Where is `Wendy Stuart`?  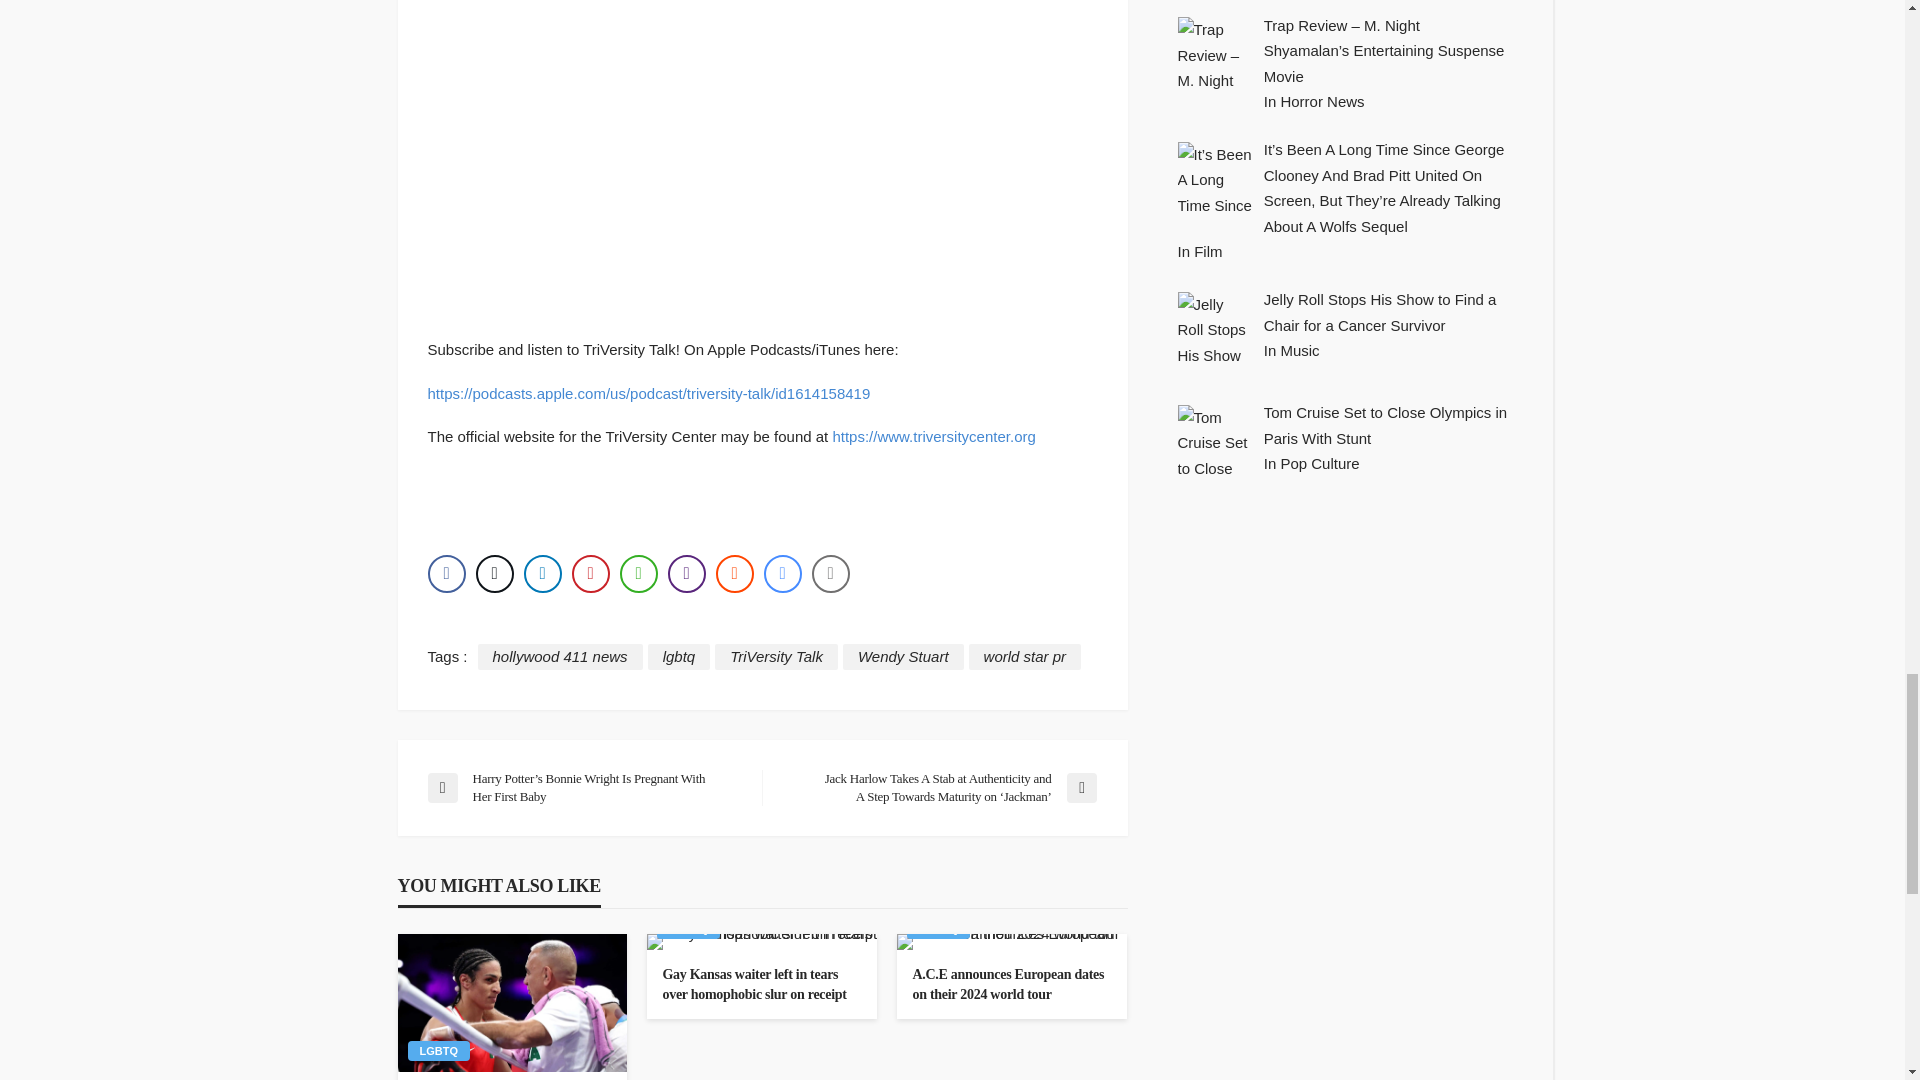
Wendy Stuart is located at coordinates (902, 656).